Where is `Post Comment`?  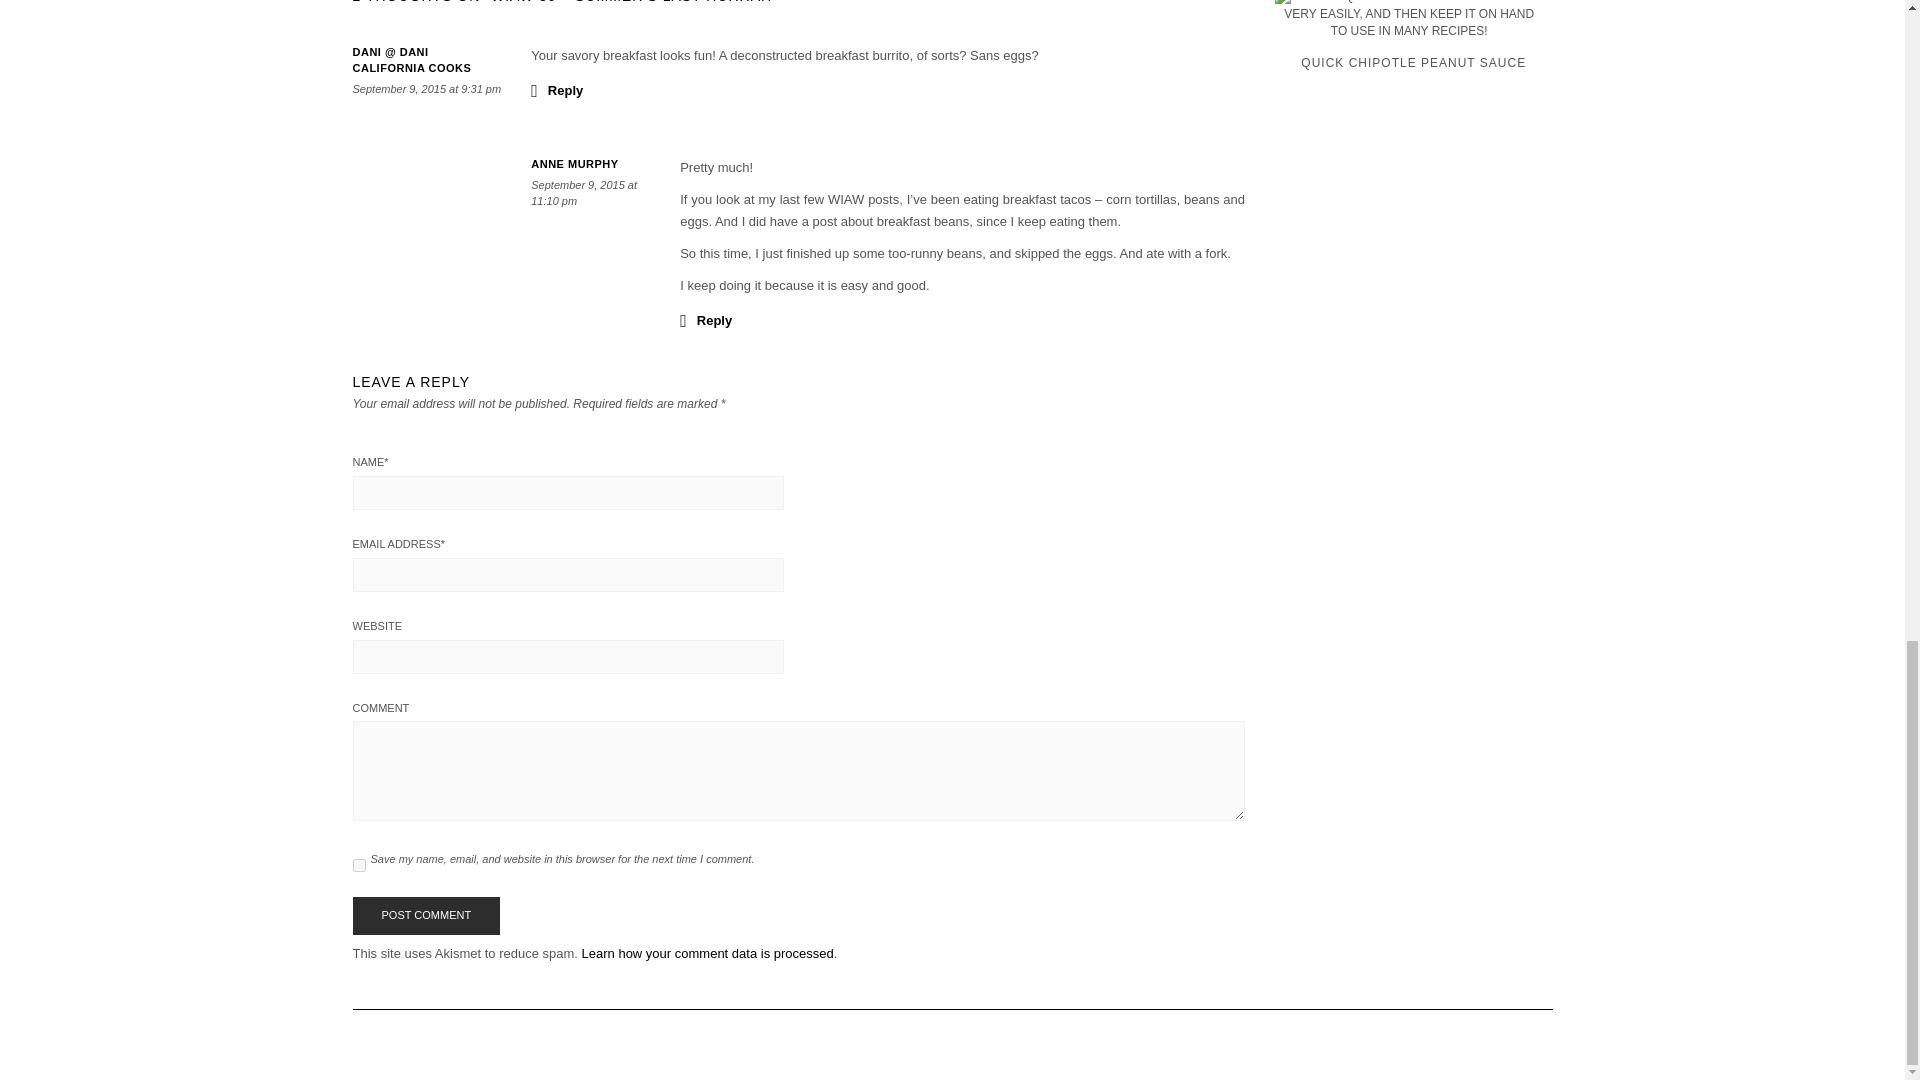
Post Comment is located at coordinates (425, 916).